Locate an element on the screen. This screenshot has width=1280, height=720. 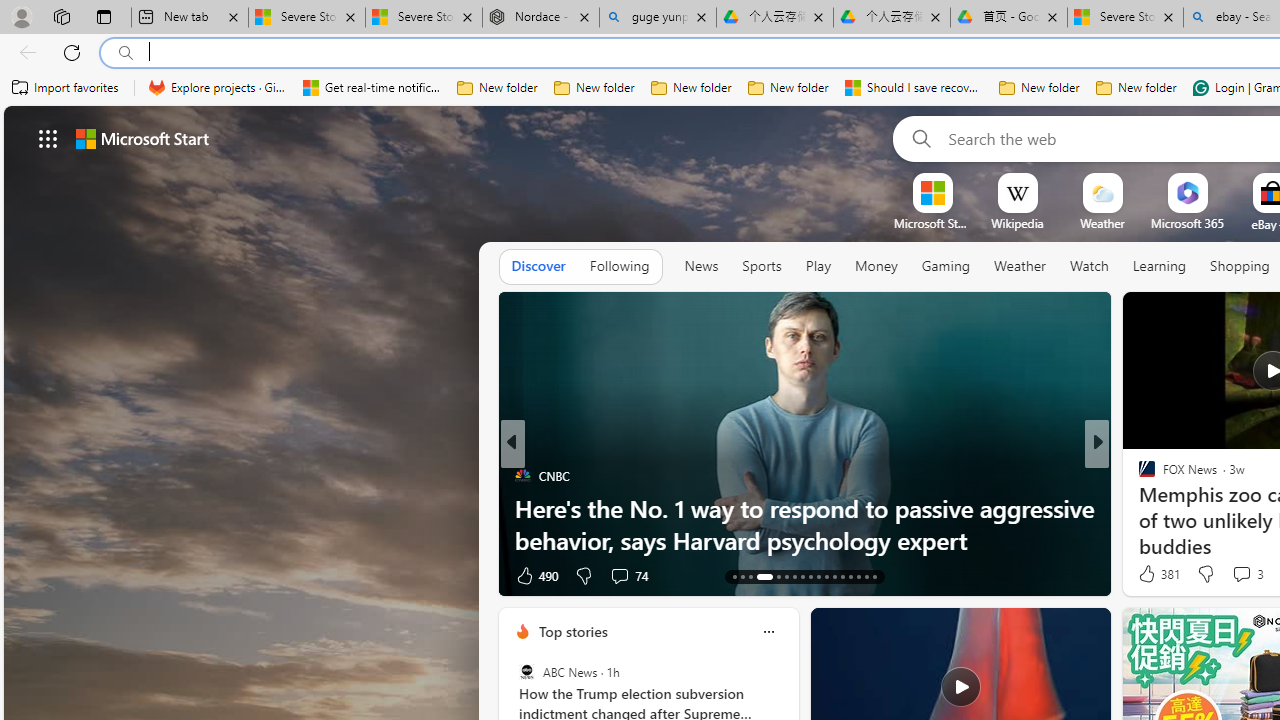
16 Like is located at coordinates (1149, 574).